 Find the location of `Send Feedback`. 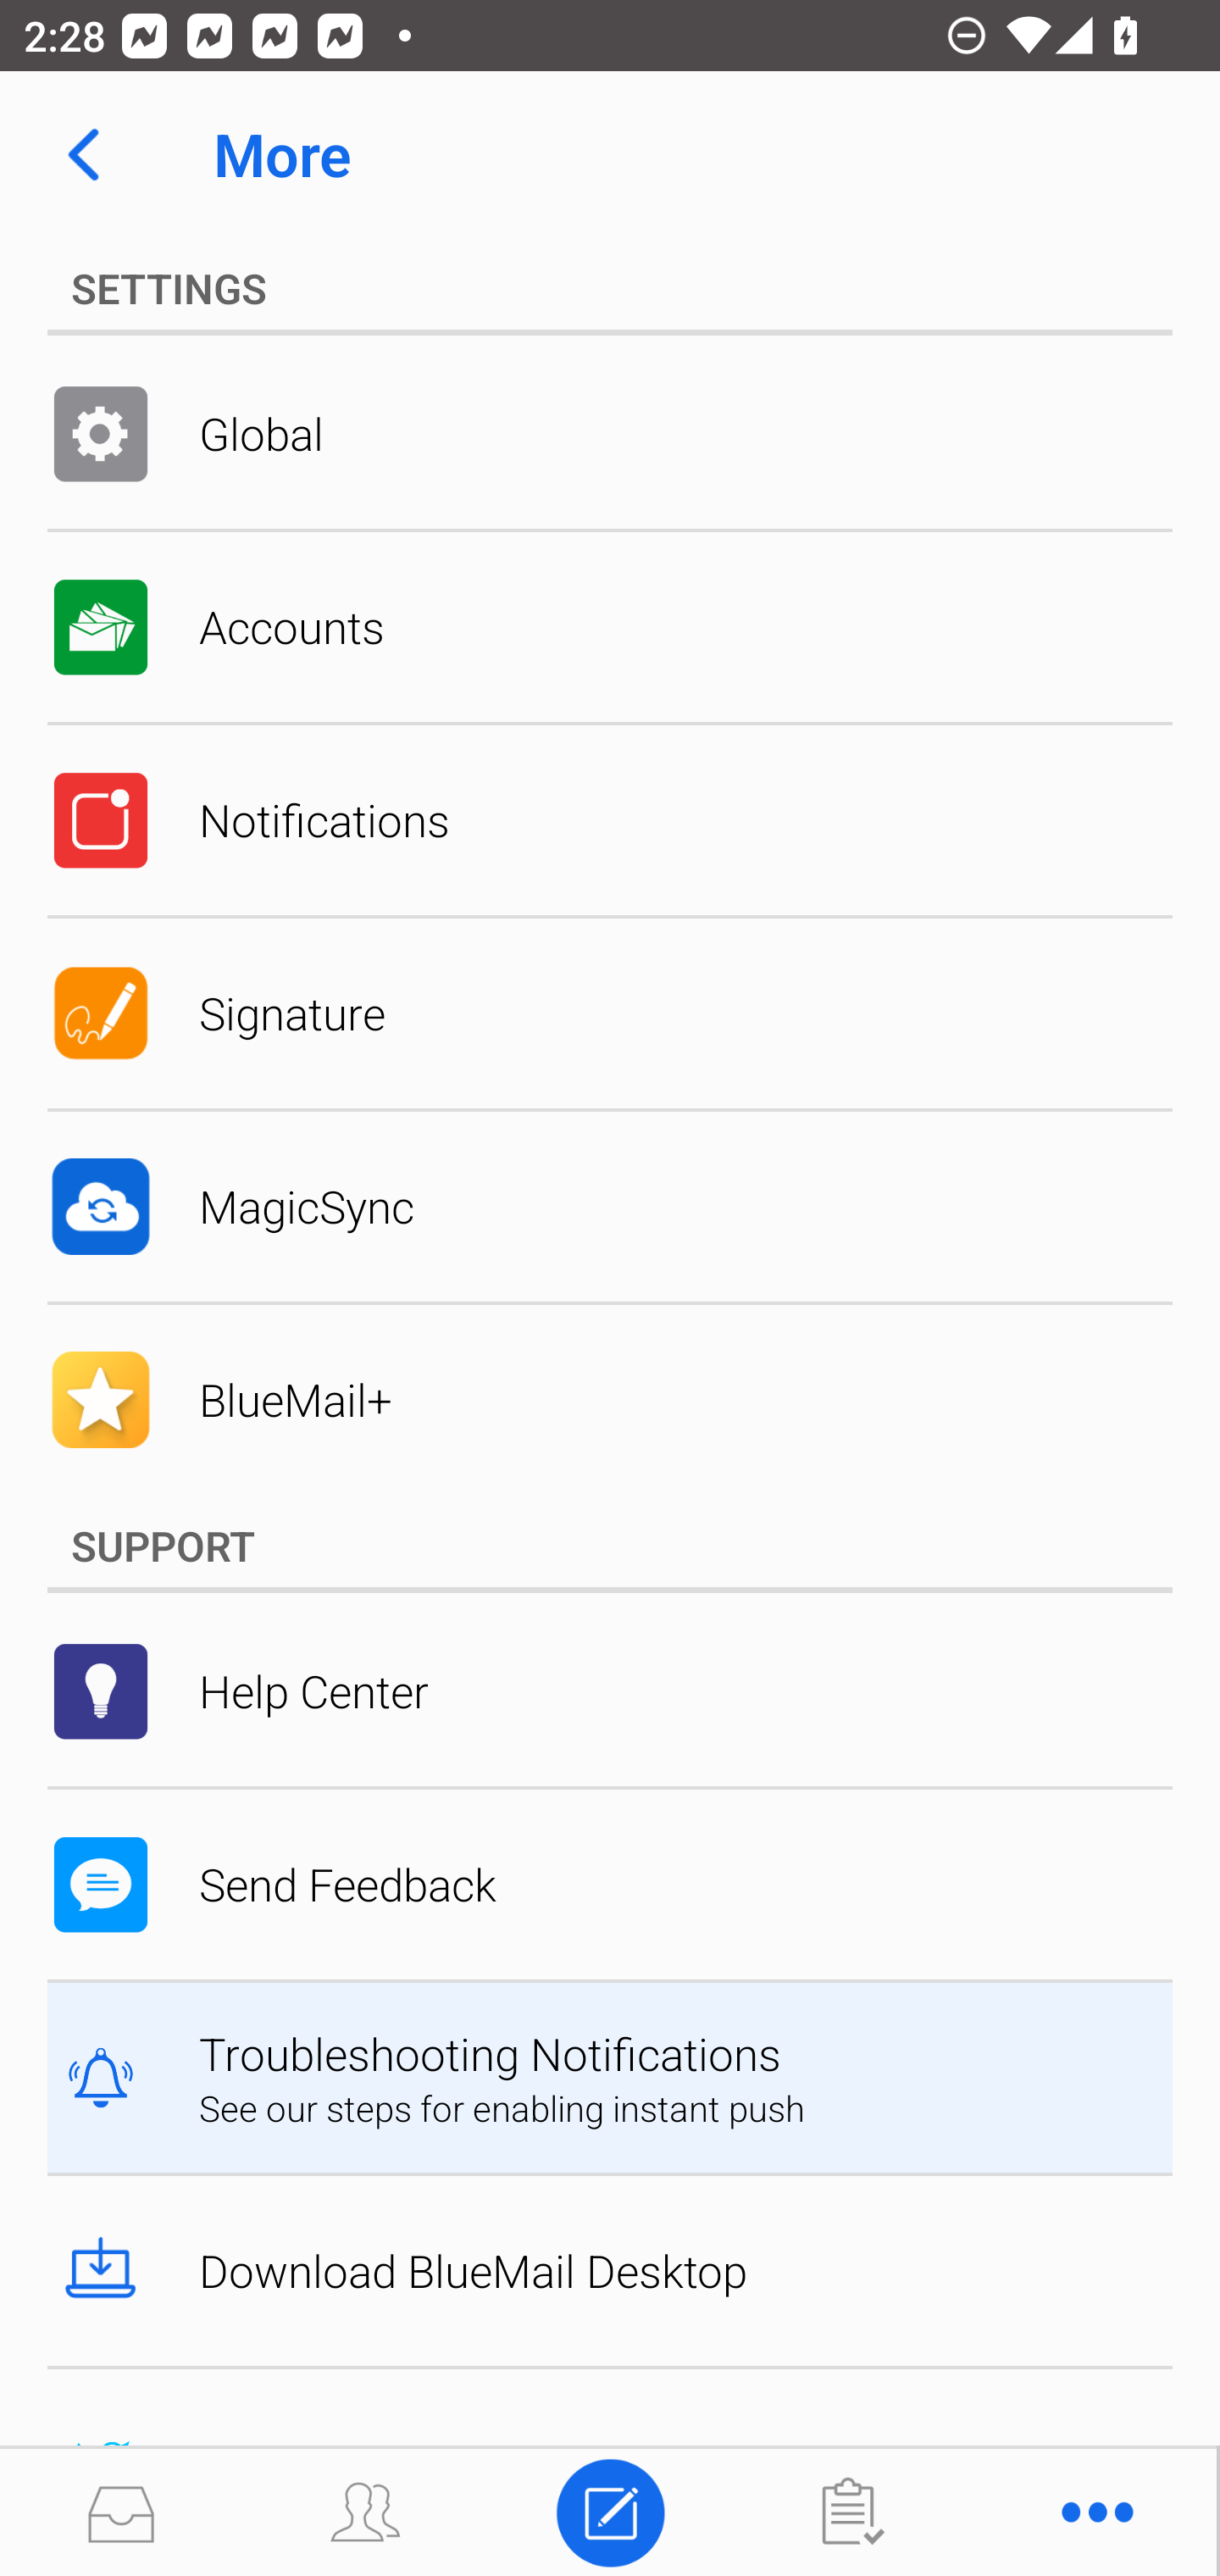

Send Feedback is located at coordinates (610, 1884).